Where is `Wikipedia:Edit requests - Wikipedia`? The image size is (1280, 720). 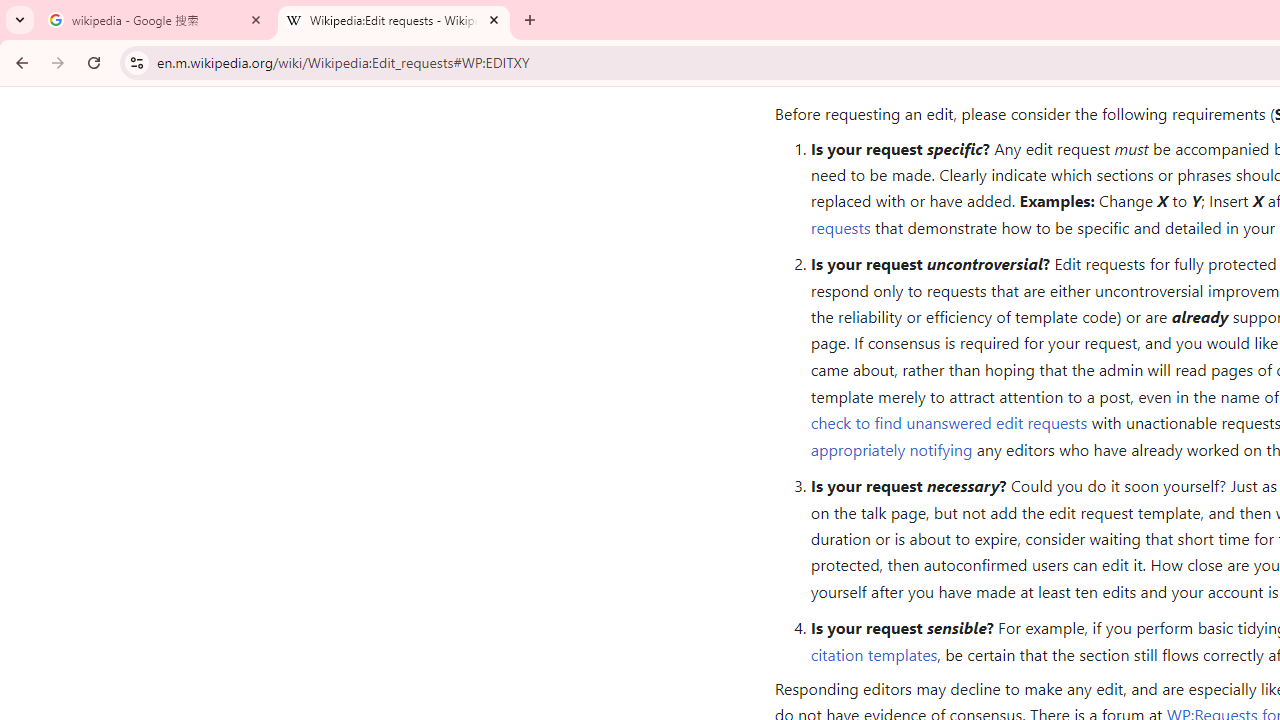
Wikipedia:Edit requests - Wikipedia is located at coordinates (394, 20).